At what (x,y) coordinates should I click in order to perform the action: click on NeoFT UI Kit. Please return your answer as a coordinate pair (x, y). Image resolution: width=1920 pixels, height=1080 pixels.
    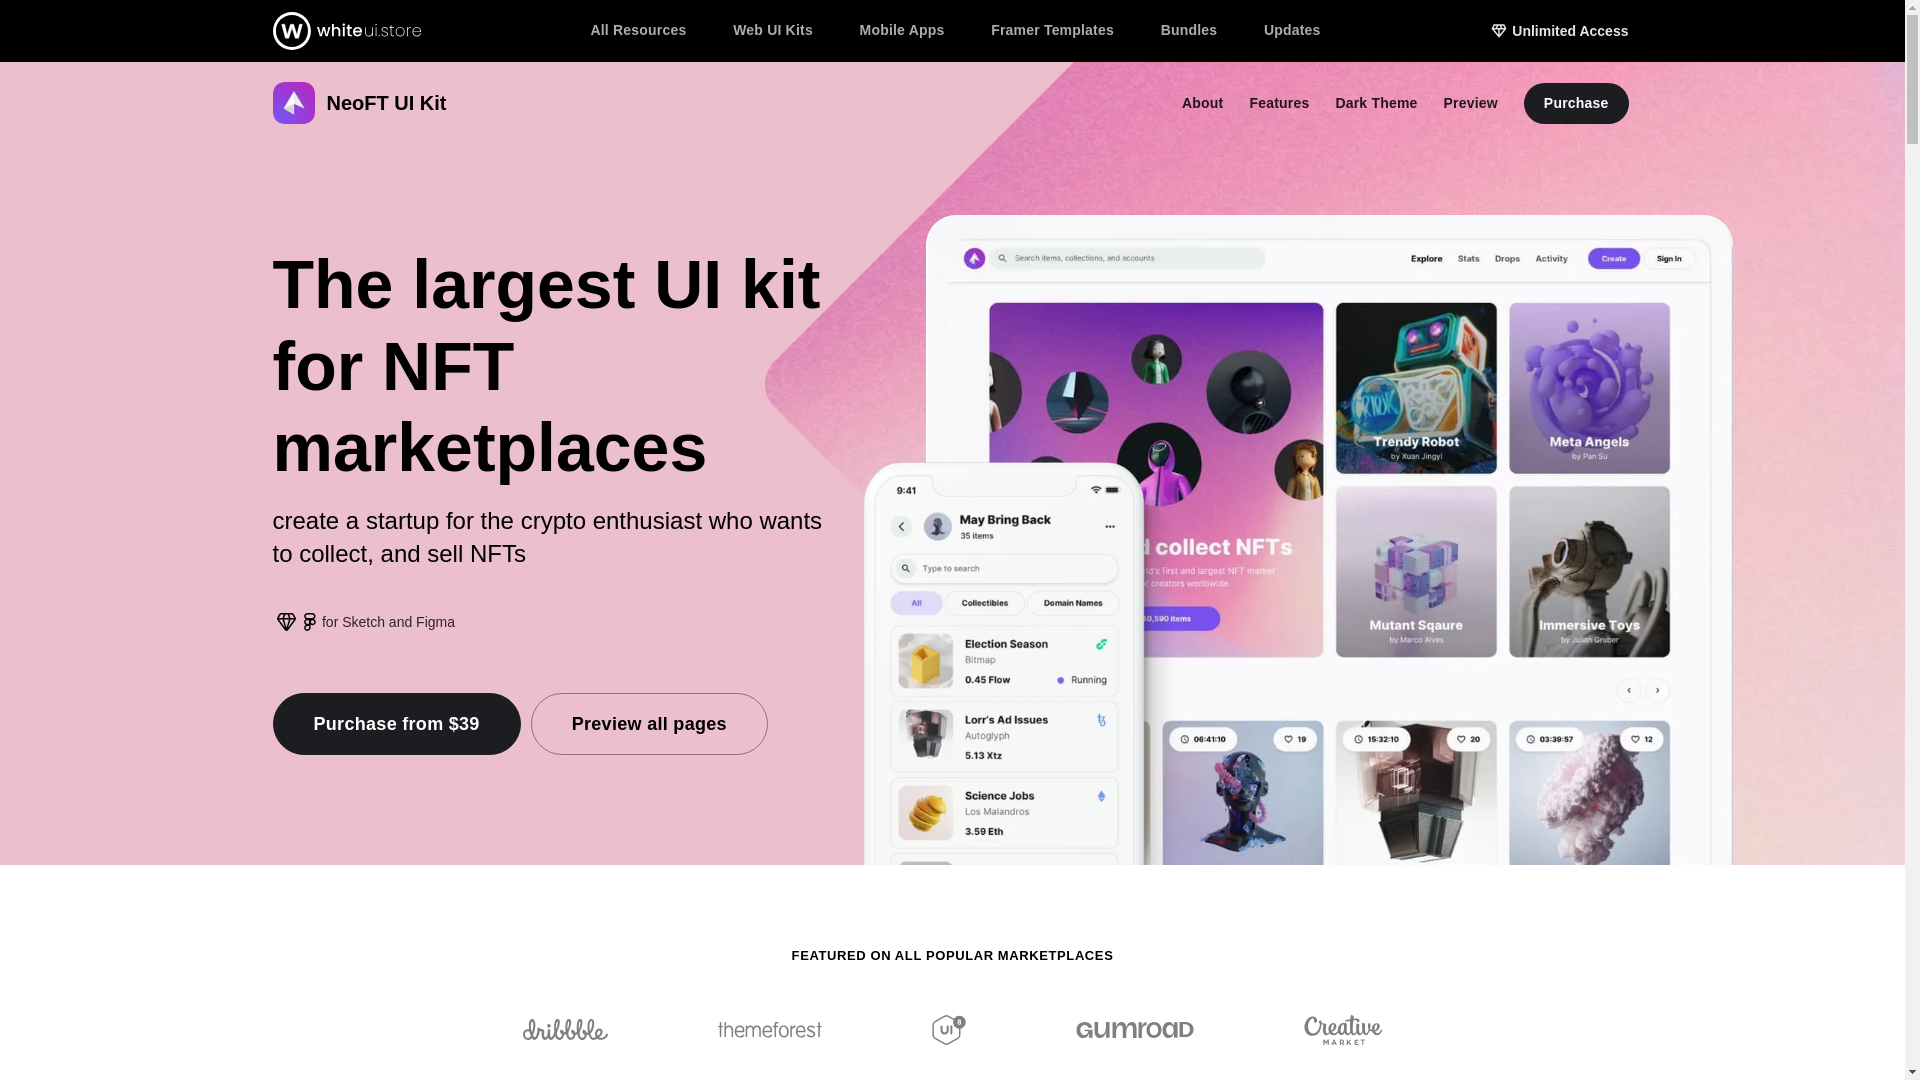
    Looking at the image, I should click on (358, 103).